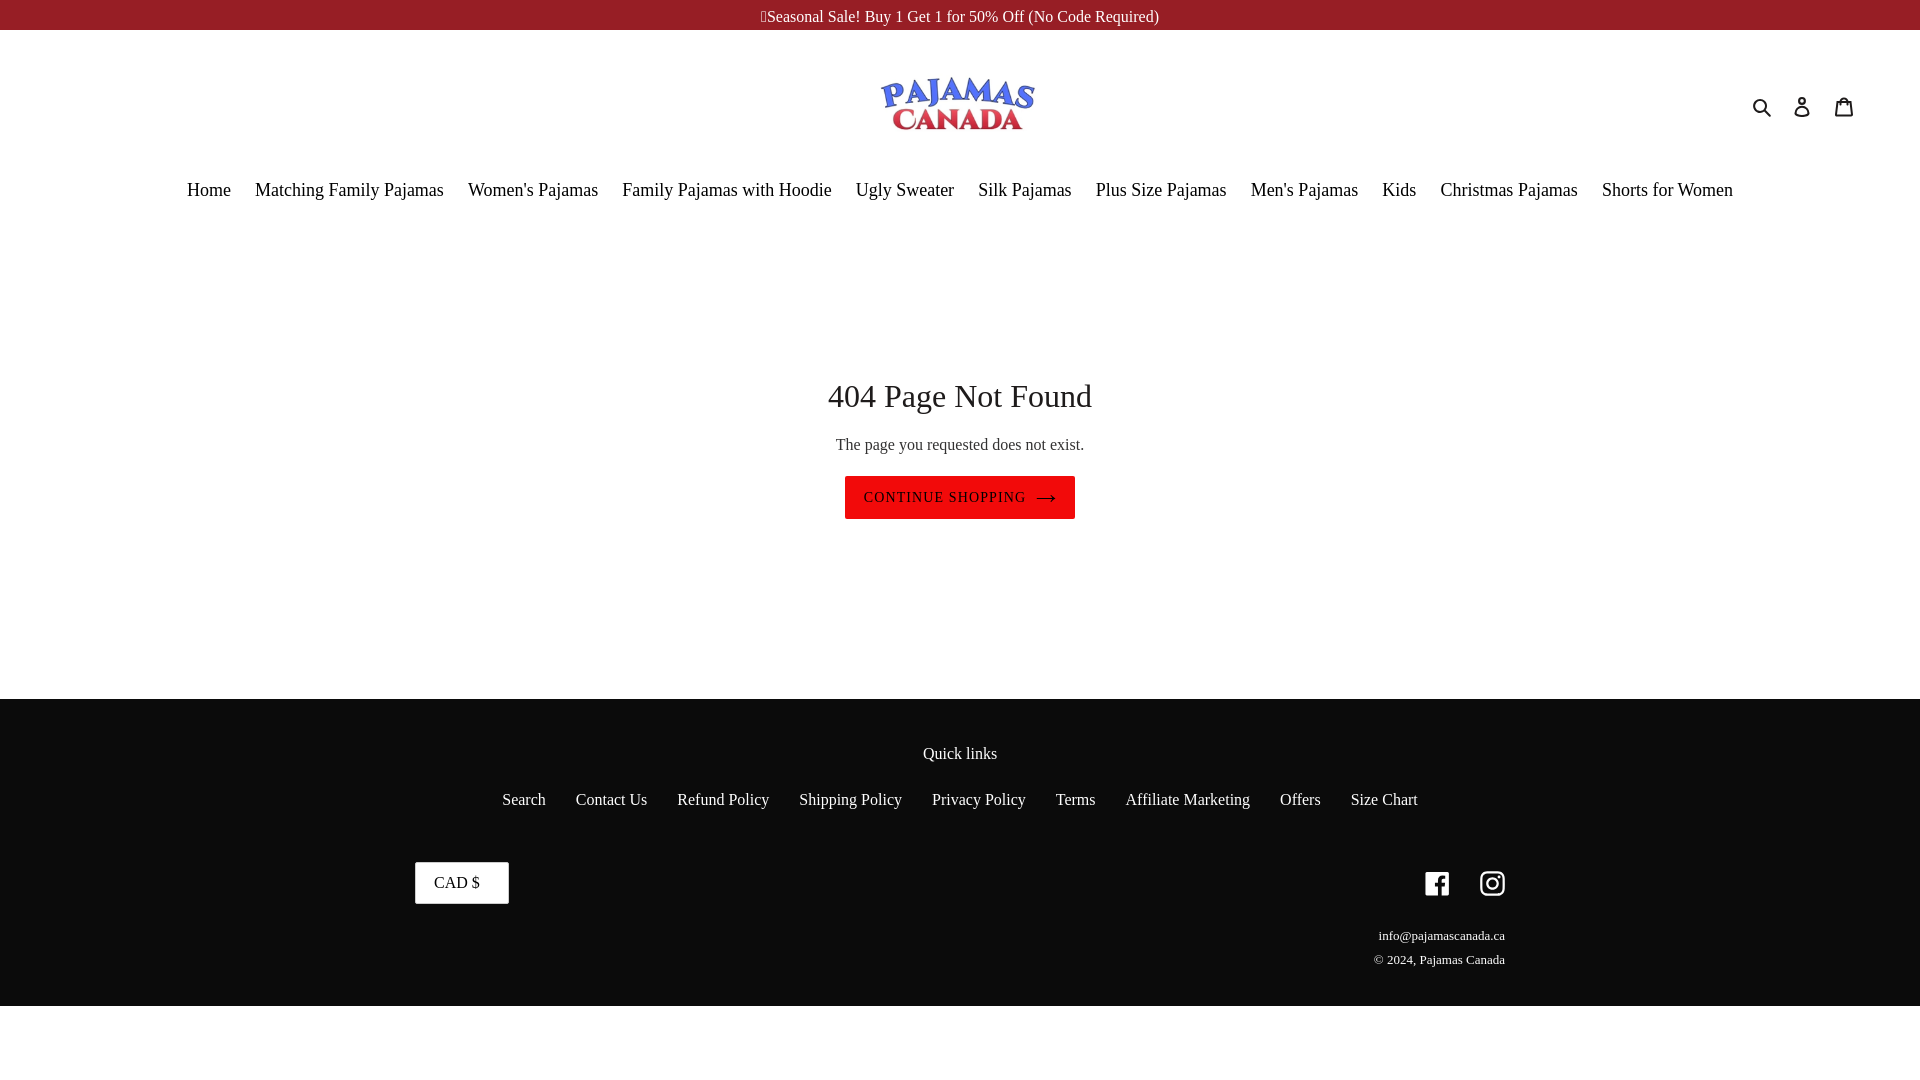 The image size is (1920, 1080). Describe the element at coordinates (960, 498) in the screenshot. I see `CONTINUE SHOPPING` at that location.